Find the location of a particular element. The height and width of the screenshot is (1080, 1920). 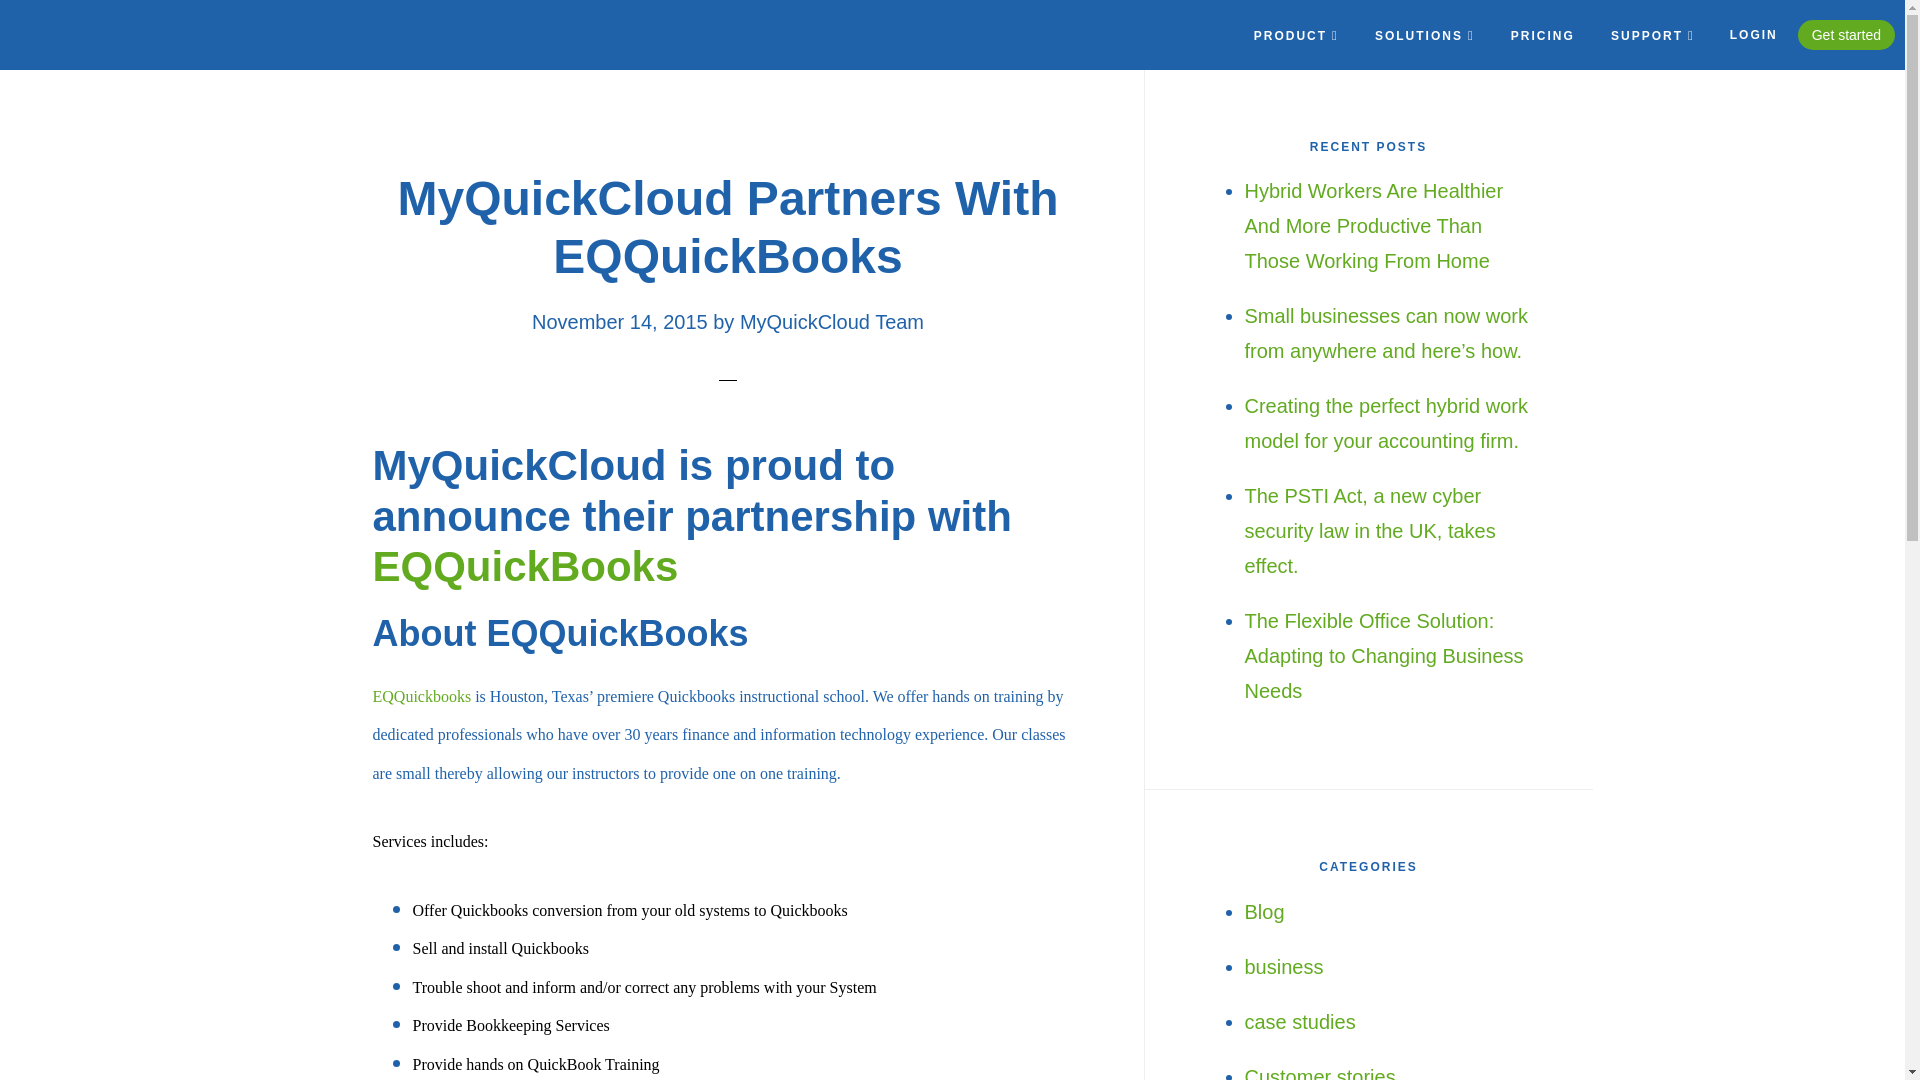

SUPPORT is located at coordinates (1652, 36).